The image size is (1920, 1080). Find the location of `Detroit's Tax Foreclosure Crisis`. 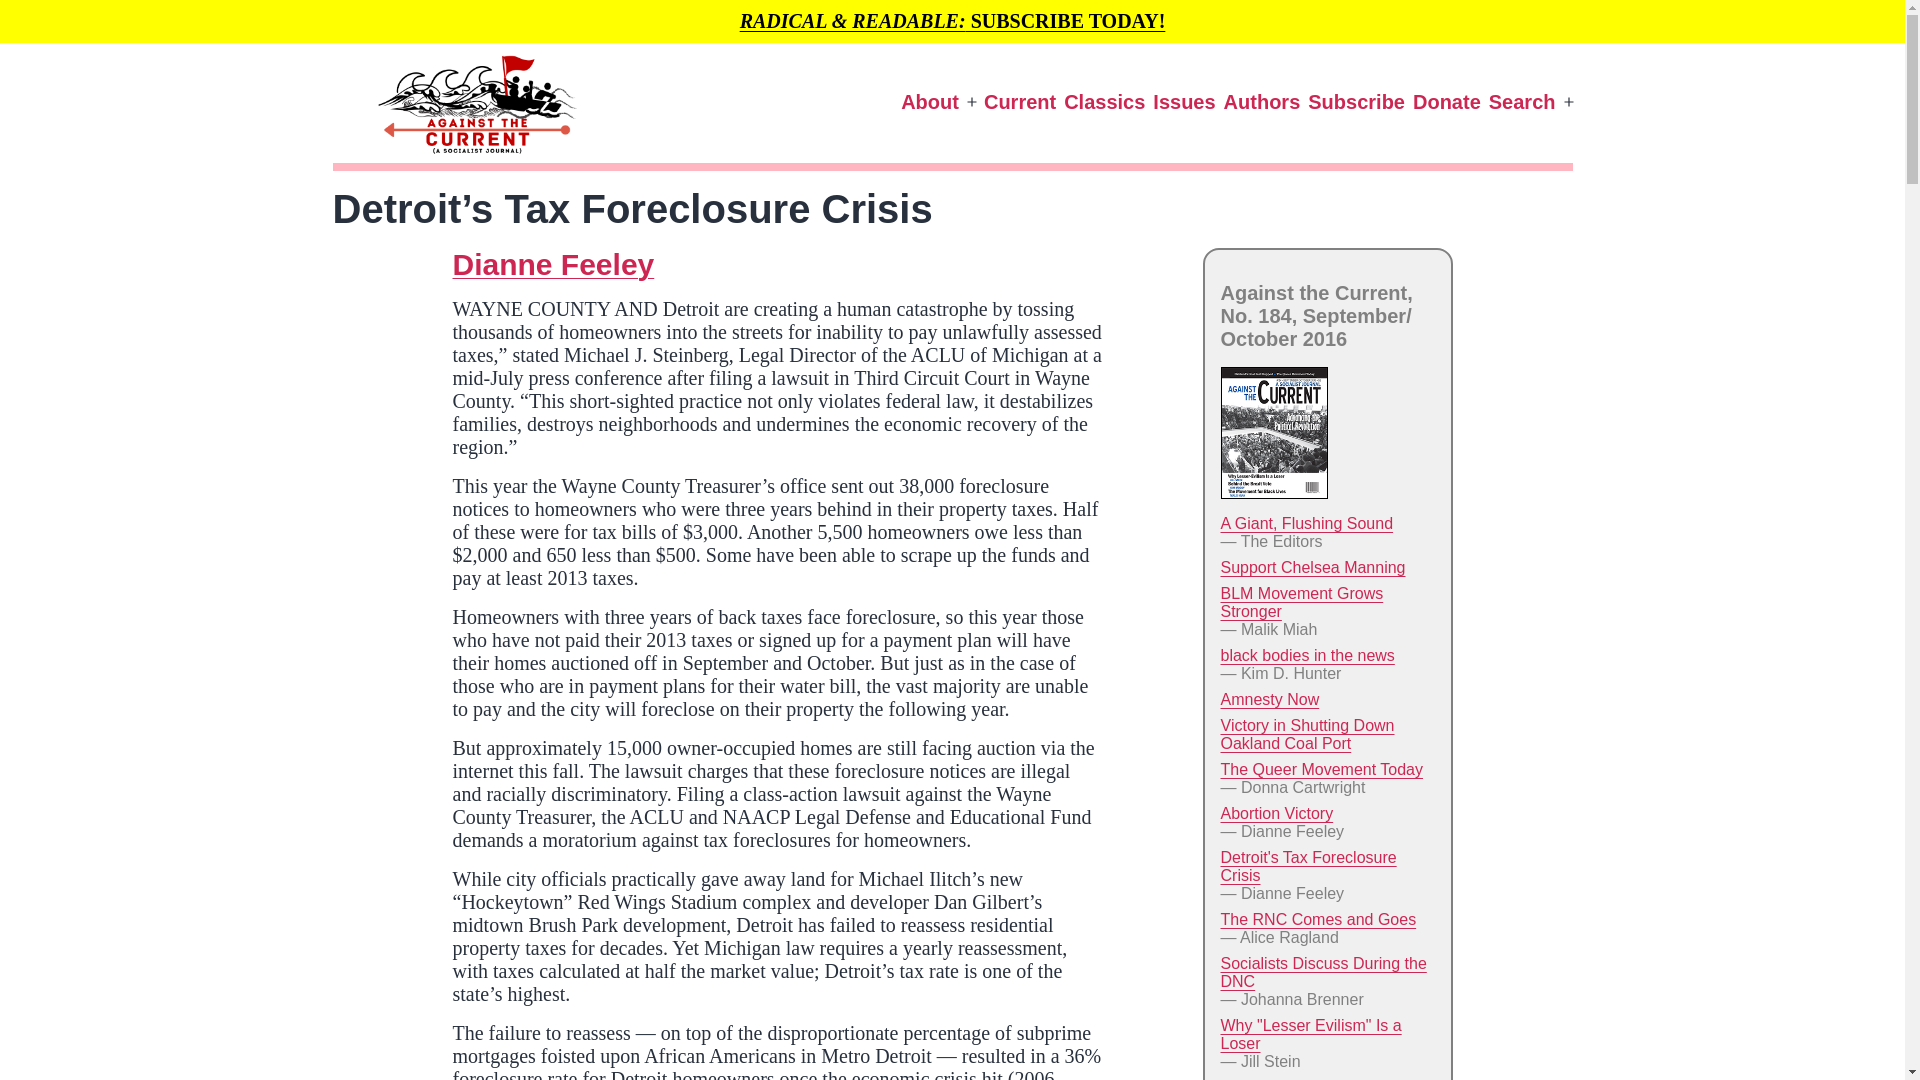

Detroit's Tax Foreclosure Crisis is located at coordinates (1307, 866).